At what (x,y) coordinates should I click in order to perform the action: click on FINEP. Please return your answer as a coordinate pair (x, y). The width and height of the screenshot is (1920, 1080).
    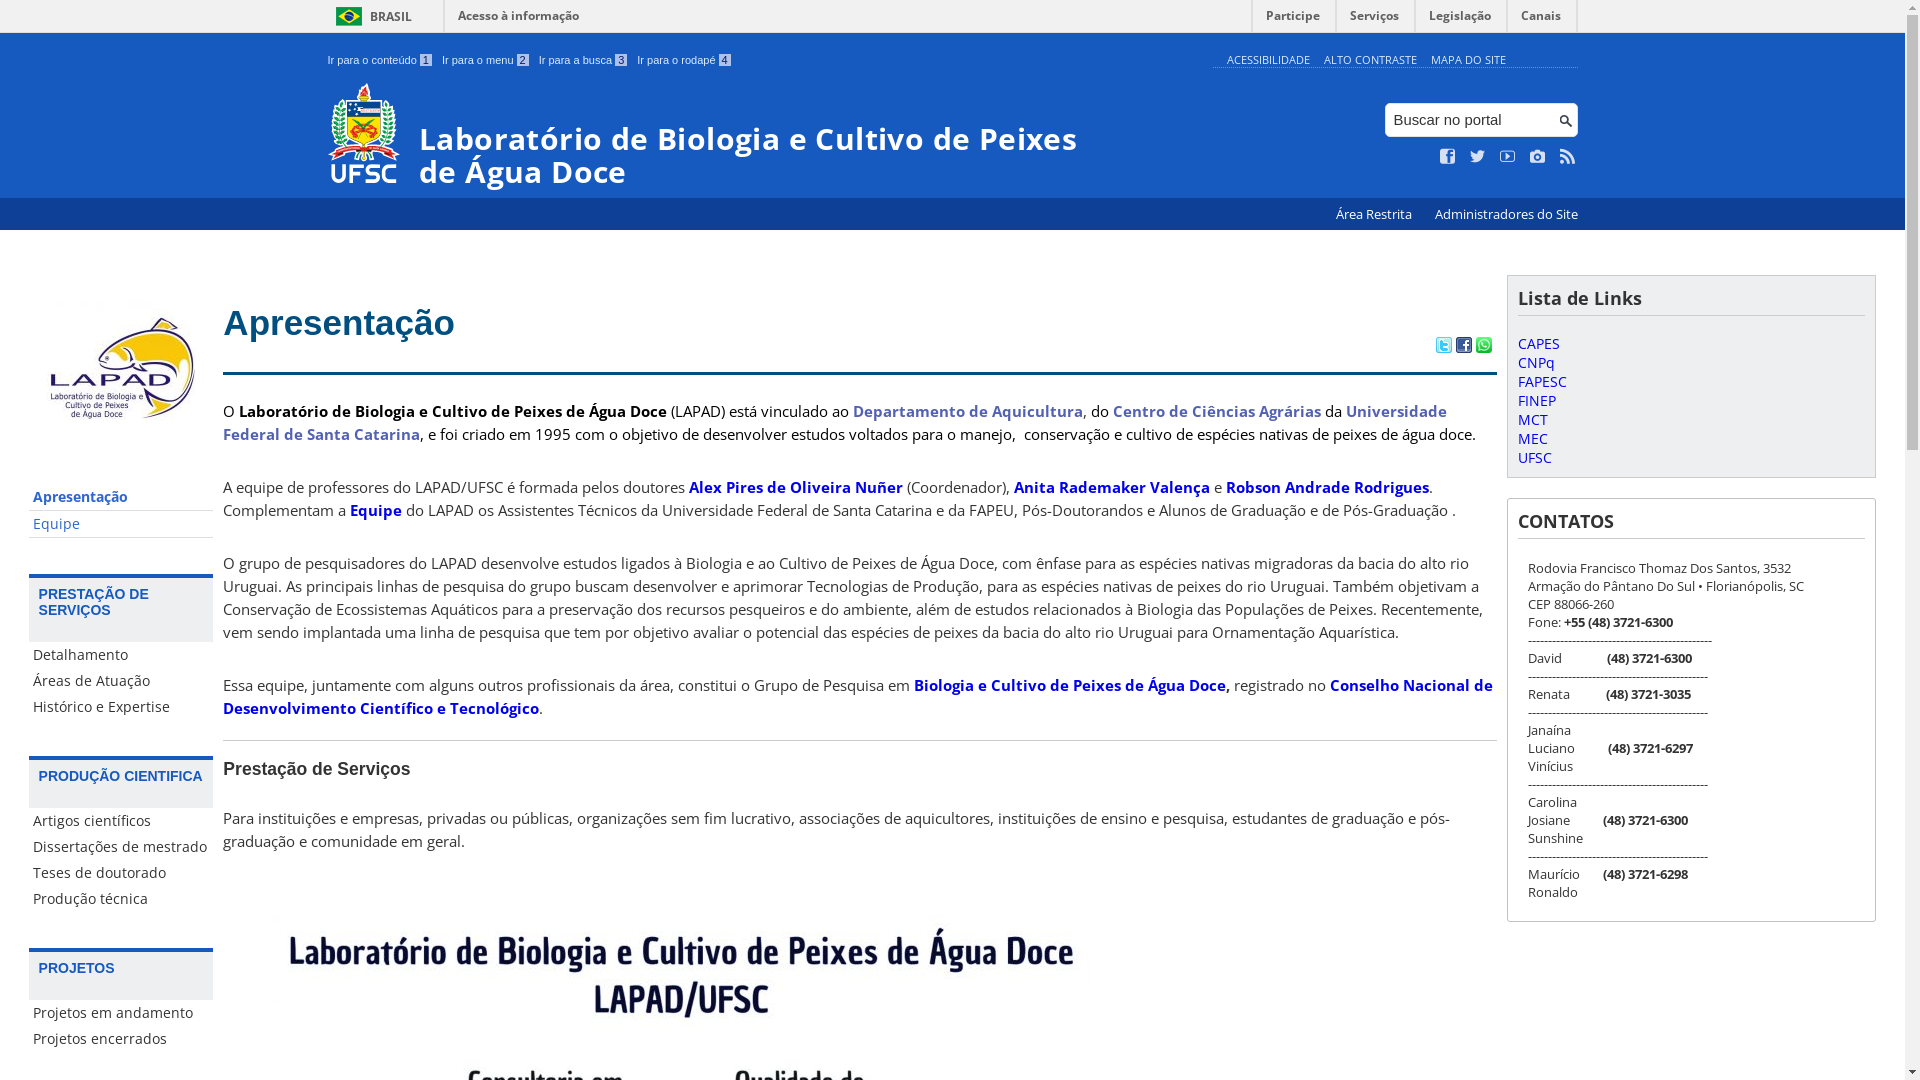
    Looking at the image, I should click on (1537, 400).